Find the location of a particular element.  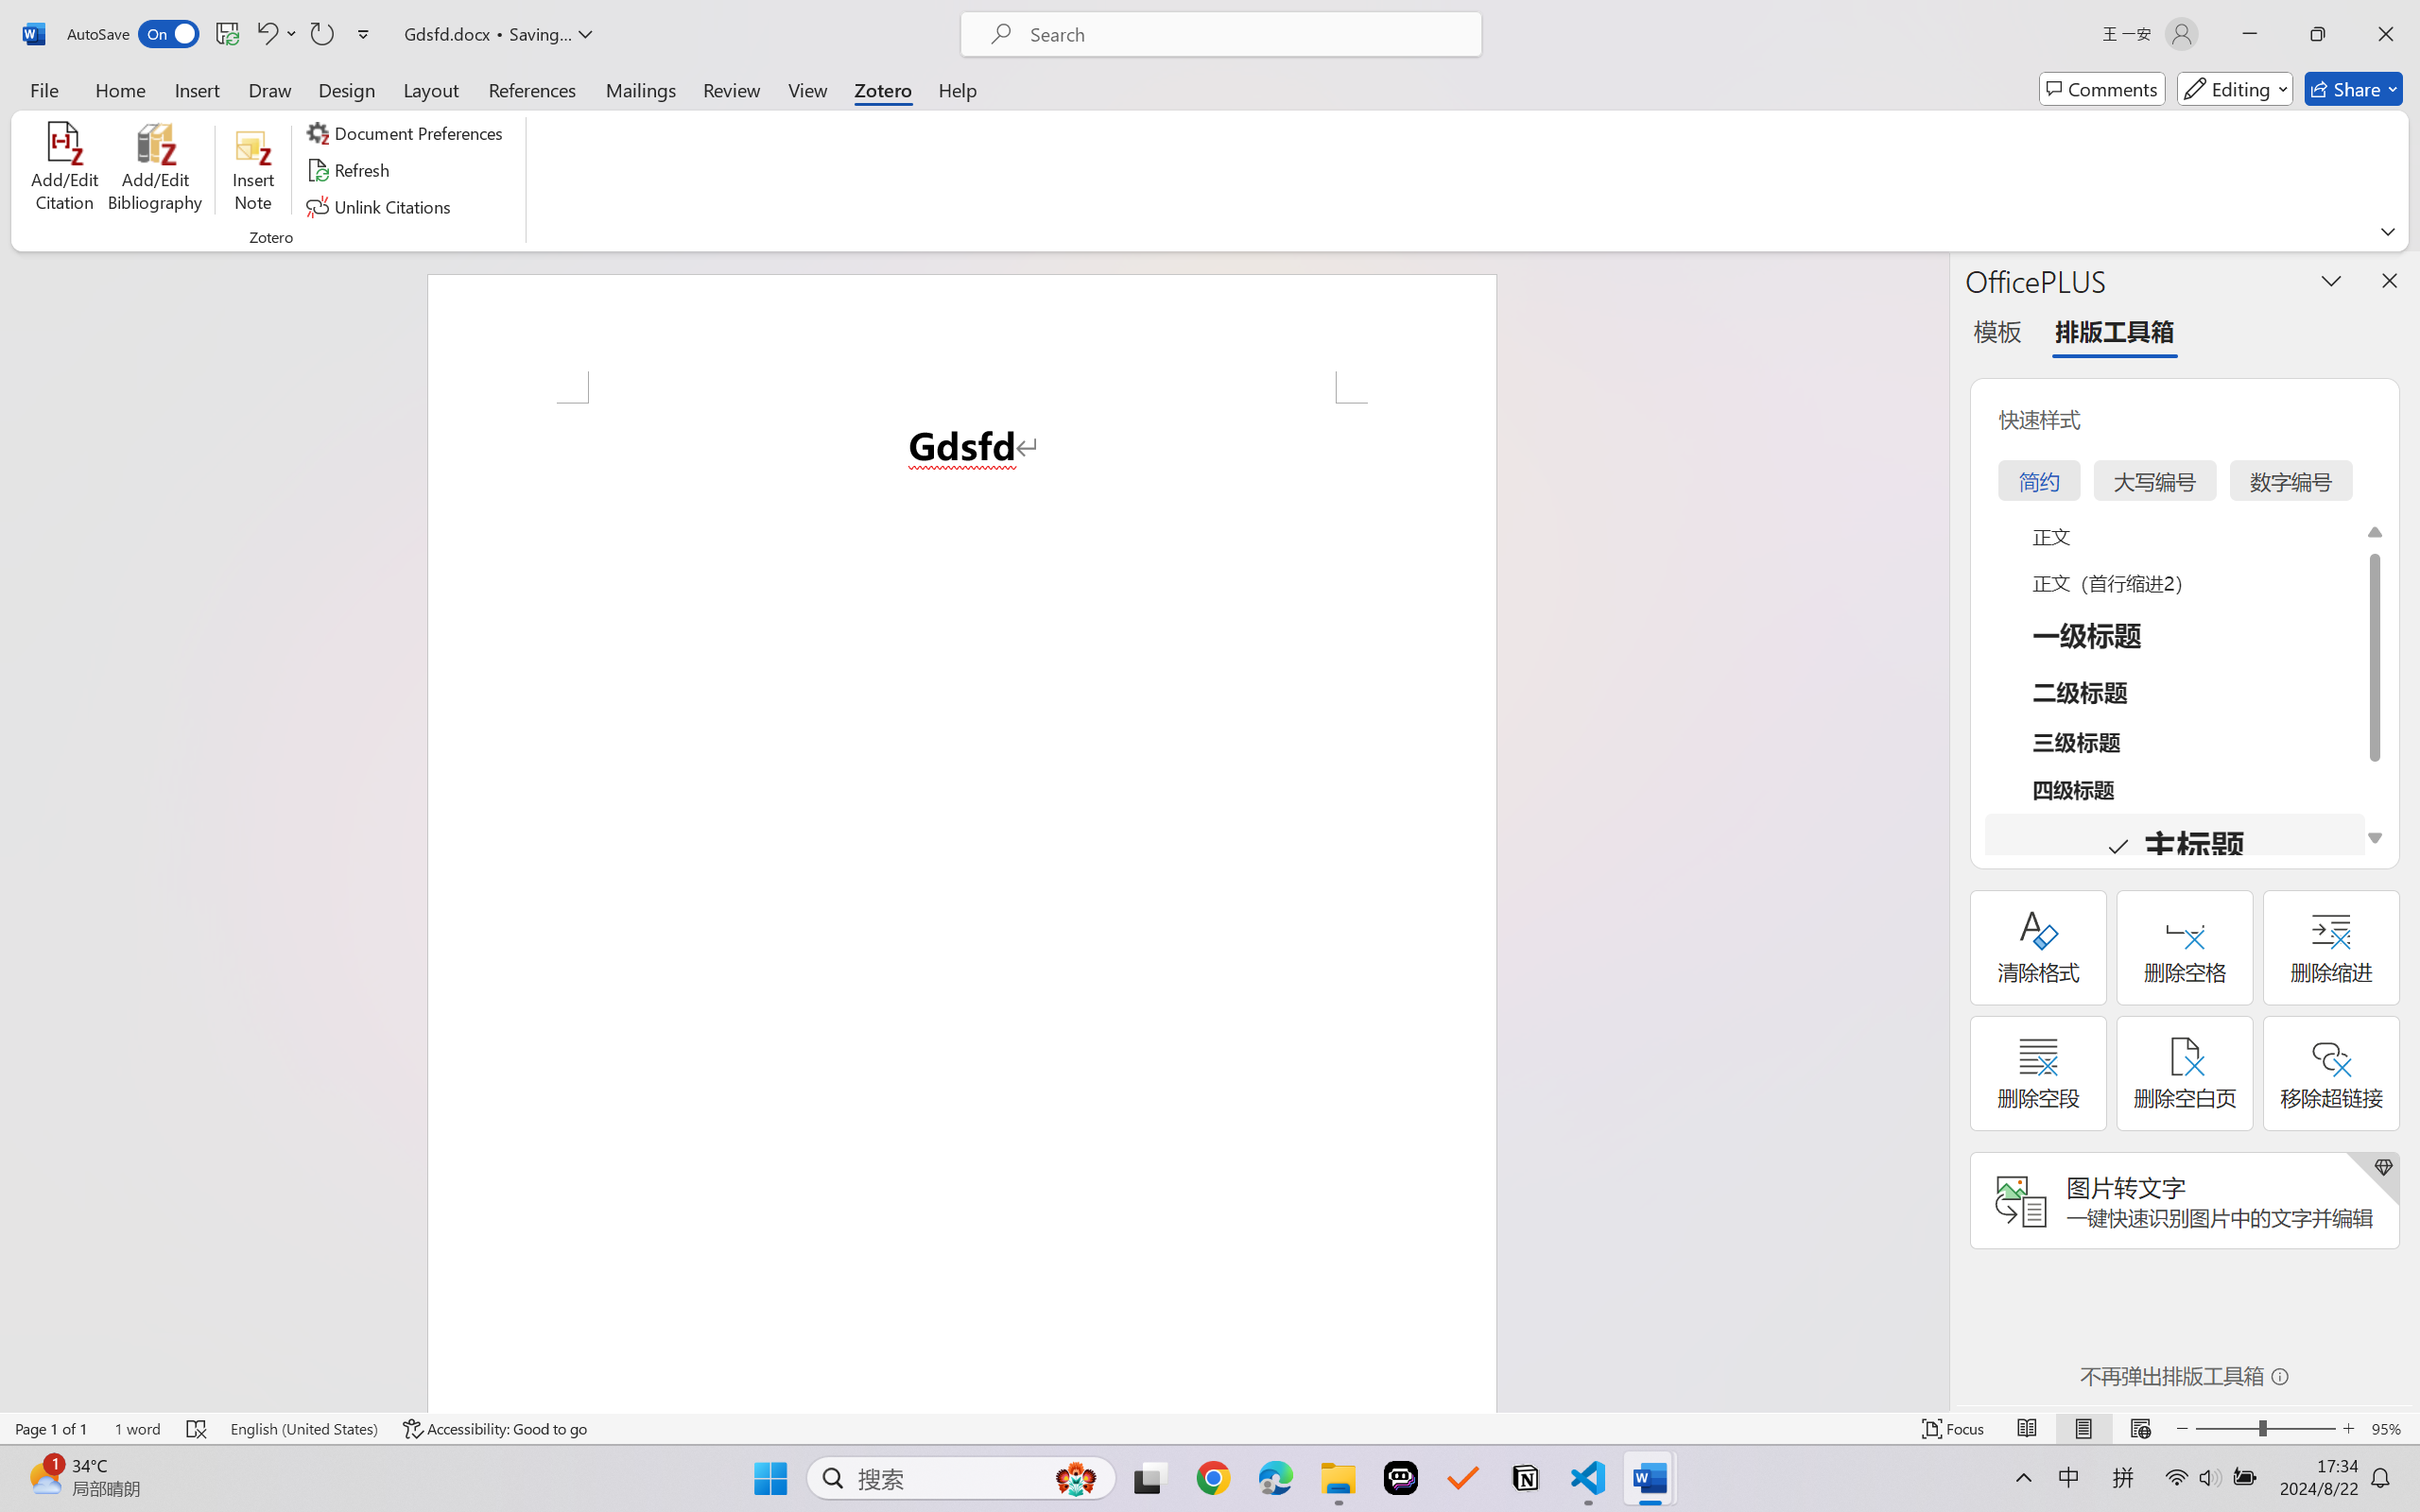

Add/Edit Bibliography is located at coordinates (155, 170).